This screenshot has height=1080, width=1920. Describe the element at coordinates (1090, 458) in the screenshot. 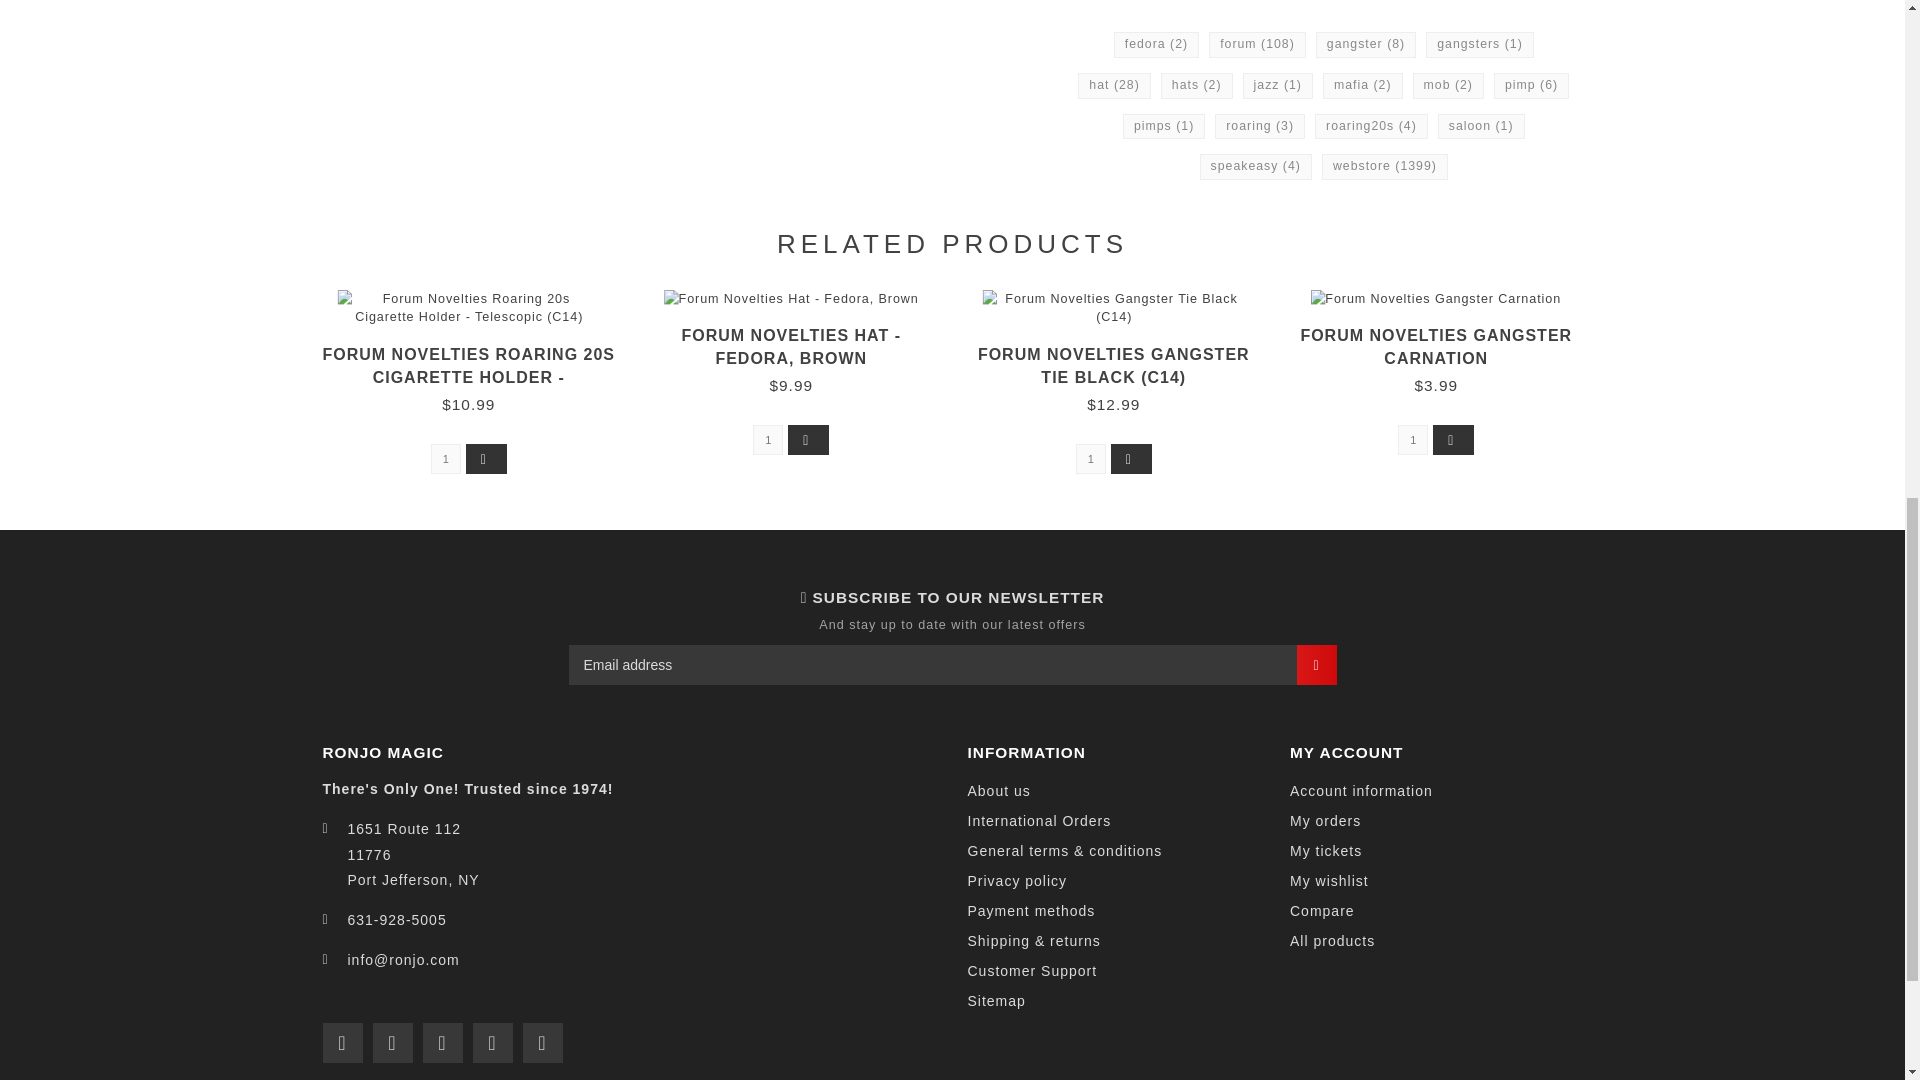

I see `1` at that location.